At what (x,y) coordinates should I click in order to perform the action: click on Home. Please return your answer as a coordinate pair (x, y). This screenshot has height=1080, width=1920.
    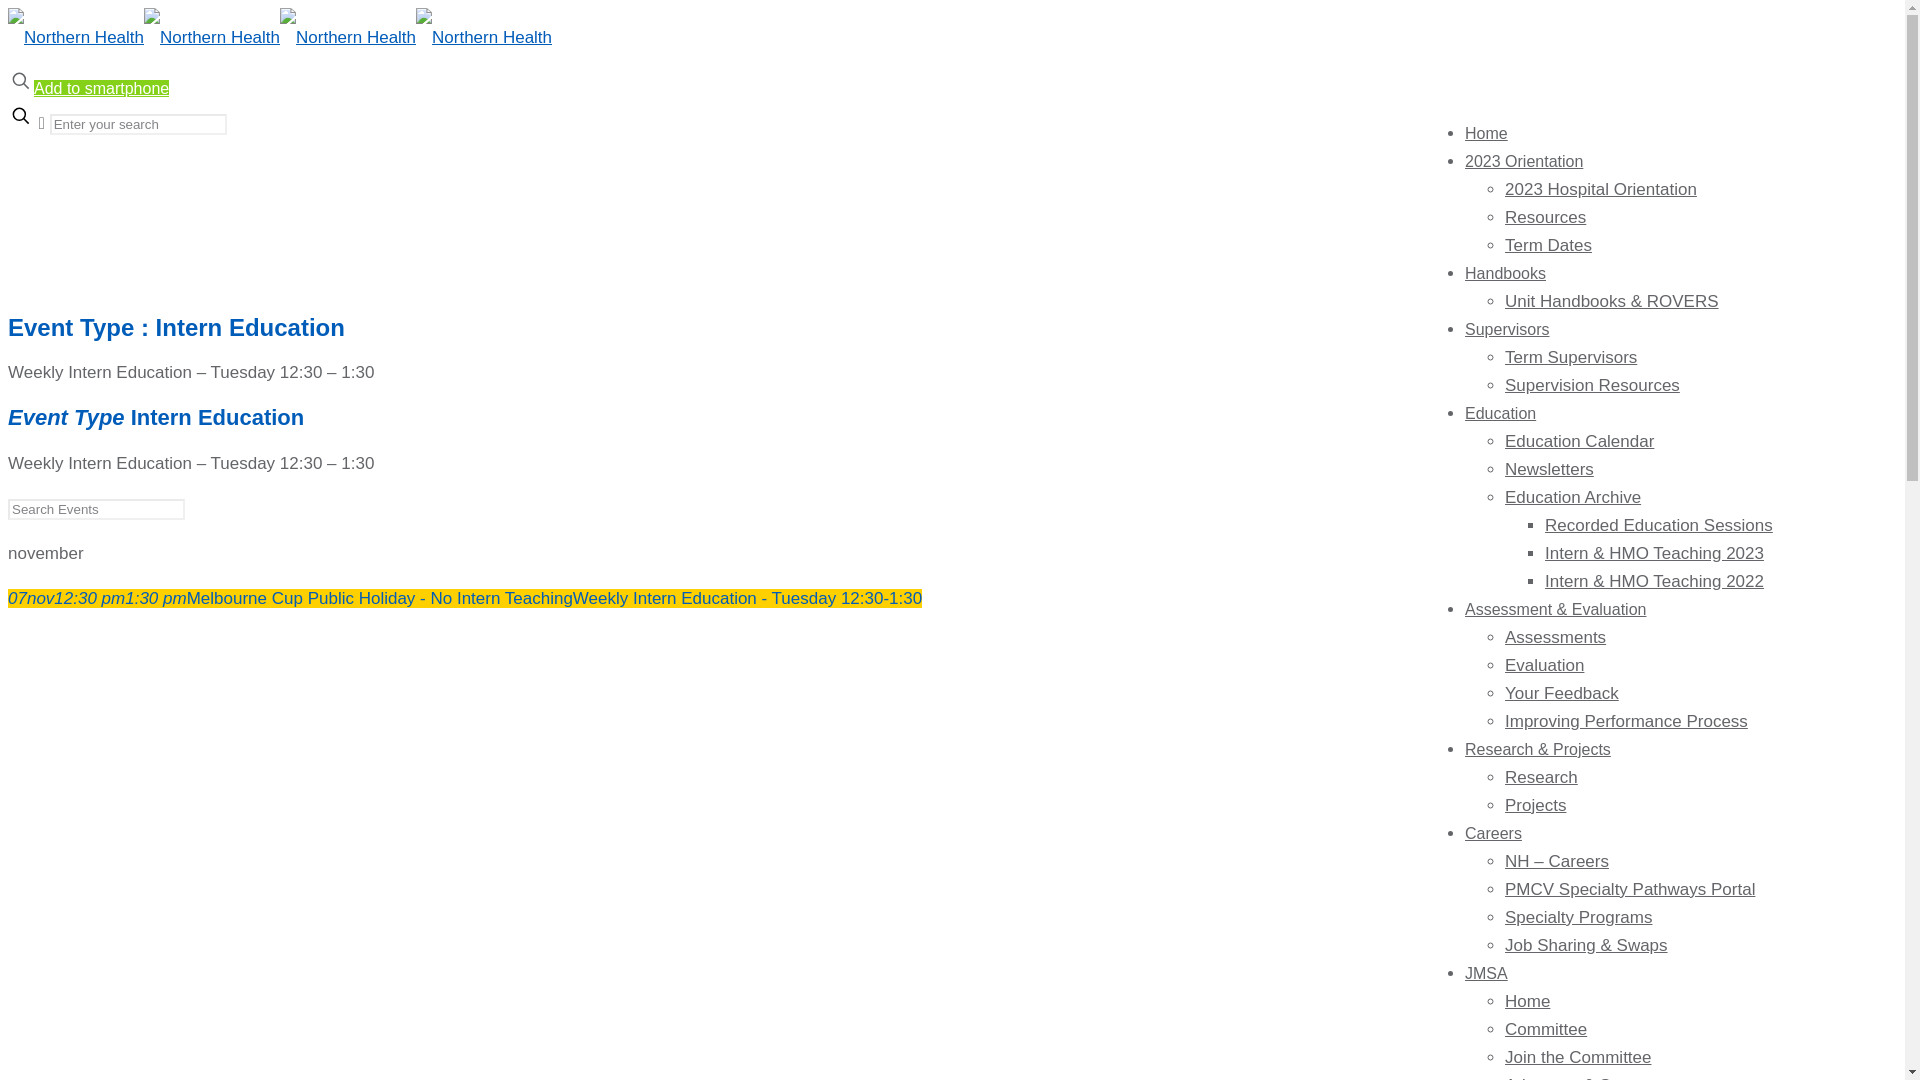
    Looking at the image, I should click on (1486, 134).